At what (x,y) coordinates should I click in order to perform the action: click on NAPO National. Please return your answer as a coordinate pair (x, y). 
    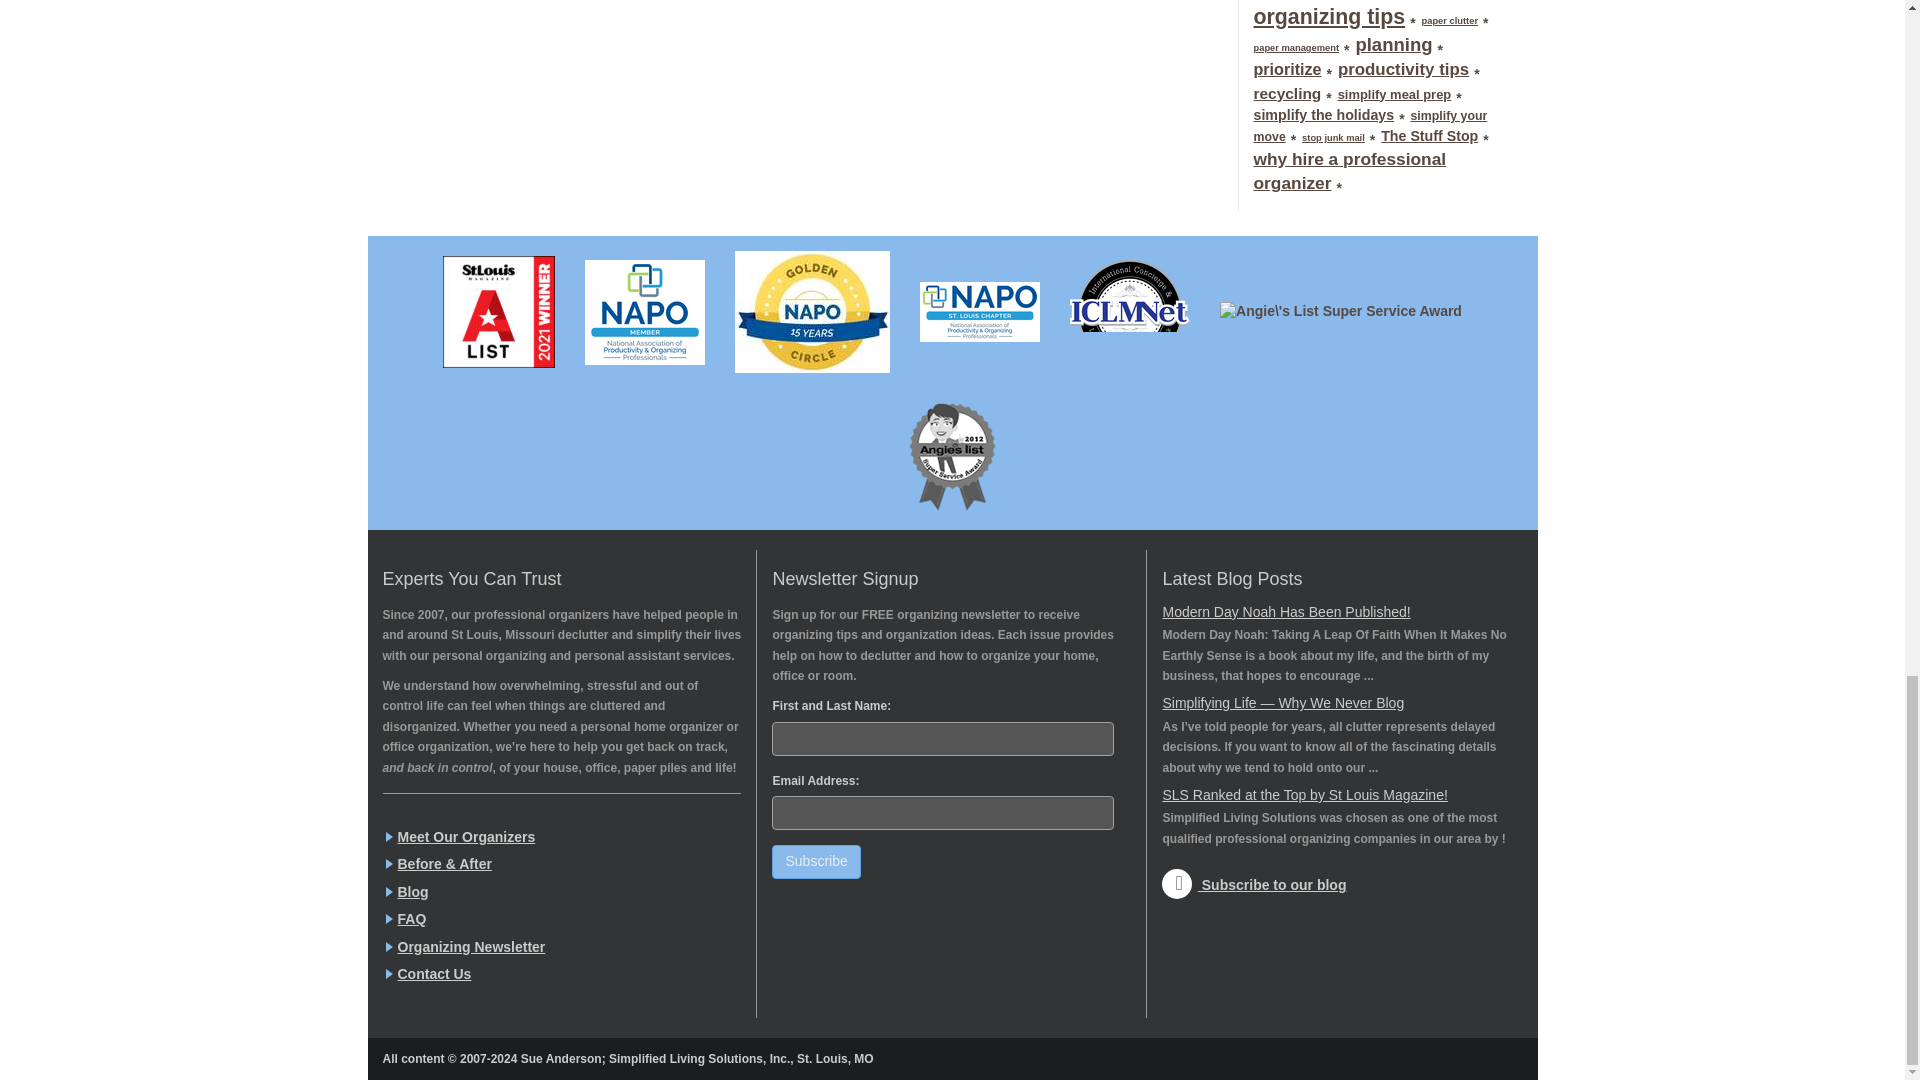
    Looking at the image, I should click on (645, 312).